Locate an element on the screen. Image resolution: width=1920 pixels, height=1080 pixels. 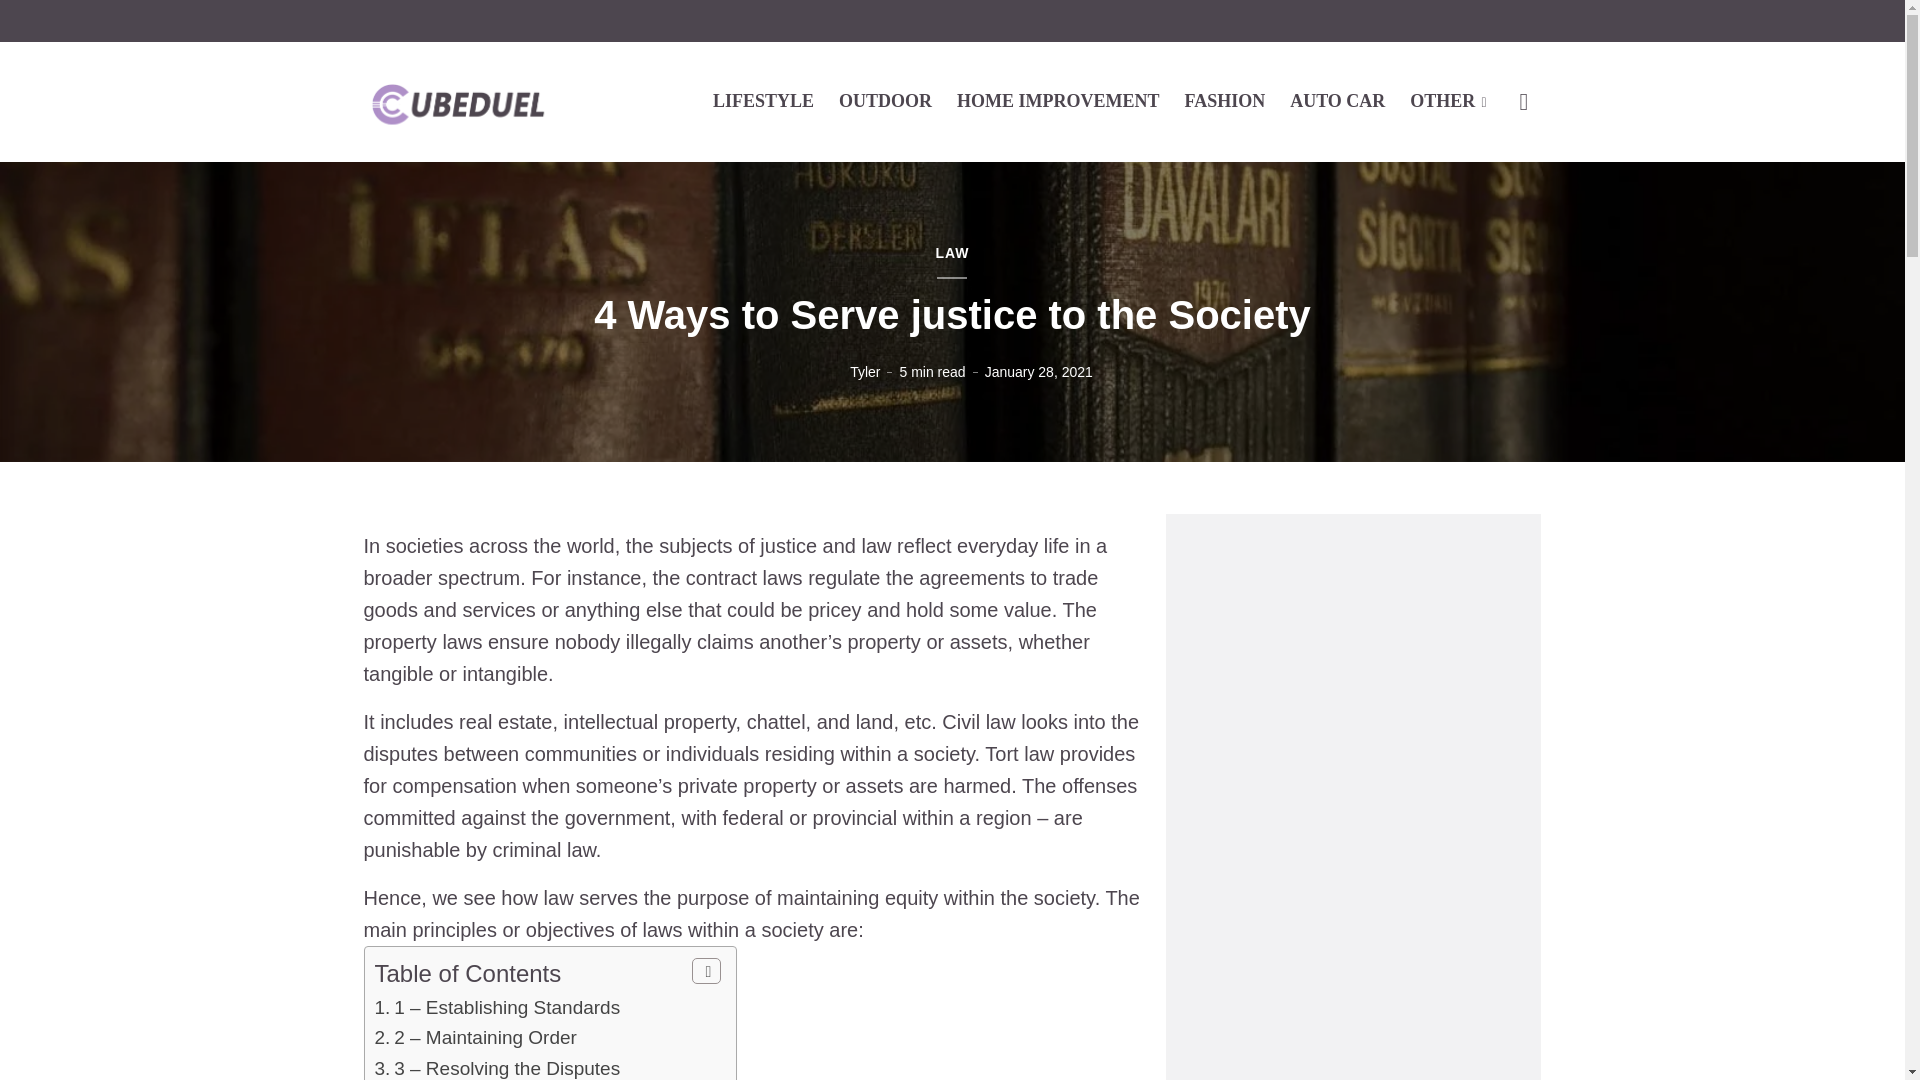
HOME IMPROVEMENT is located at coordinates (1058, 100).